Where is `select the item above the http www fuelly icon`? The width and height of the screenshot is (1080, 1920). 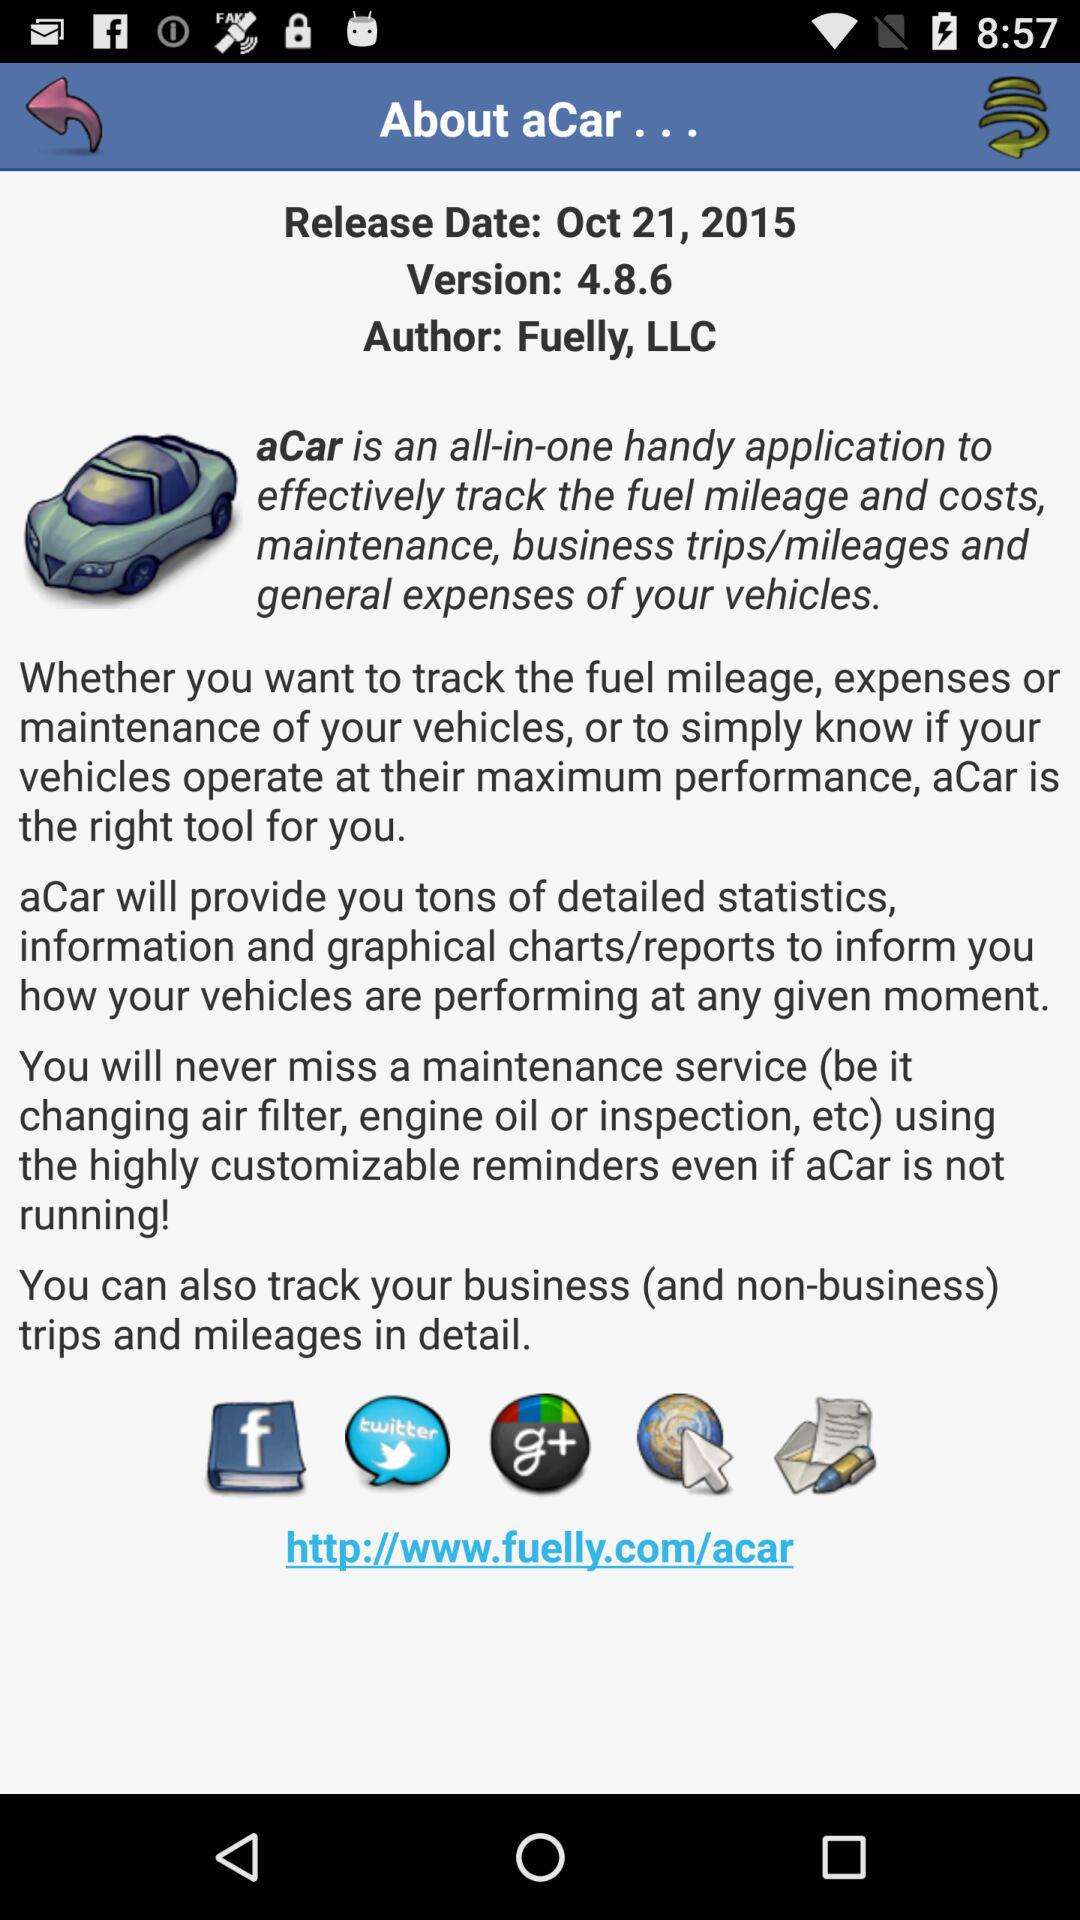
select the item above the http www fuelly icon is located at coordinates (397, 1446).